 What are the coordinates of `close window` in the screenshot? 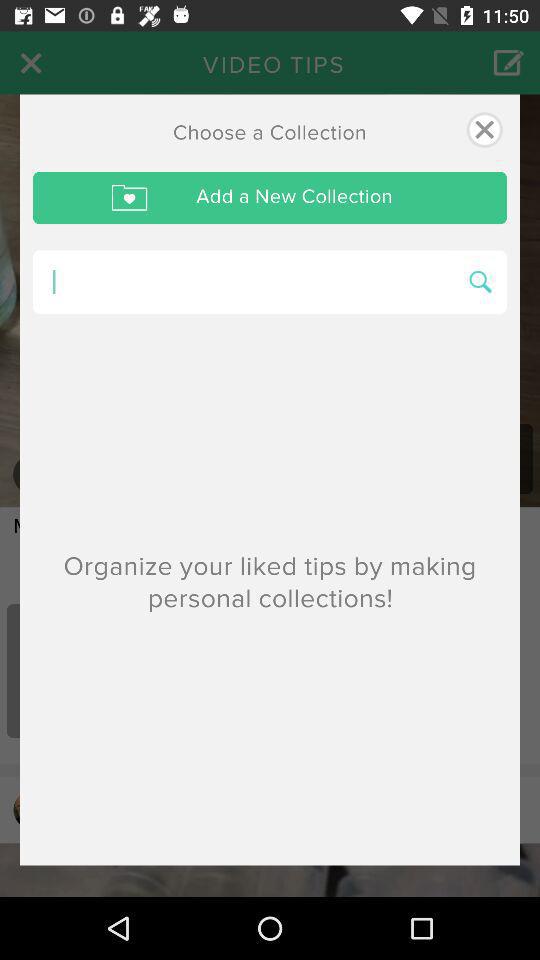 It's located at (484, 130).